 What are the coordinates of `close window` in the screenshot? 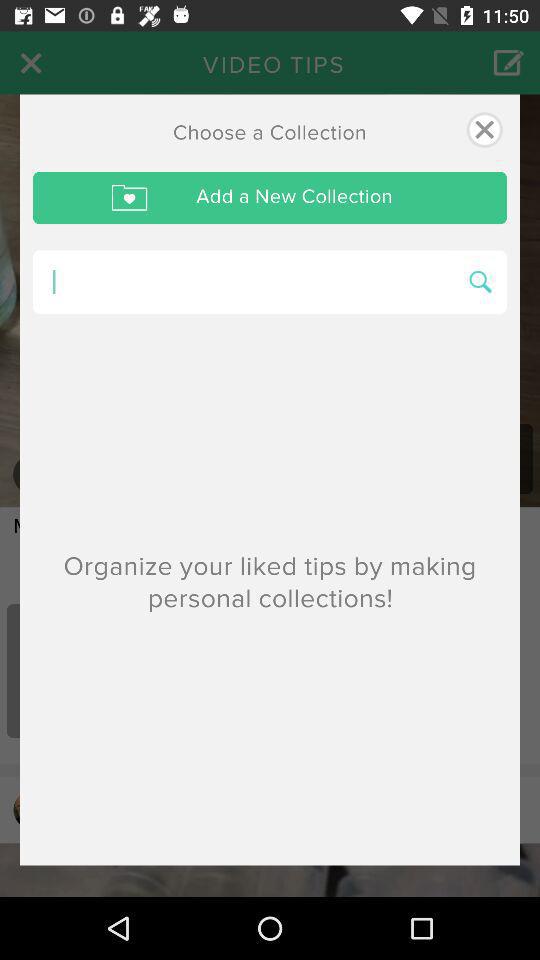 It's located at (484, 130).